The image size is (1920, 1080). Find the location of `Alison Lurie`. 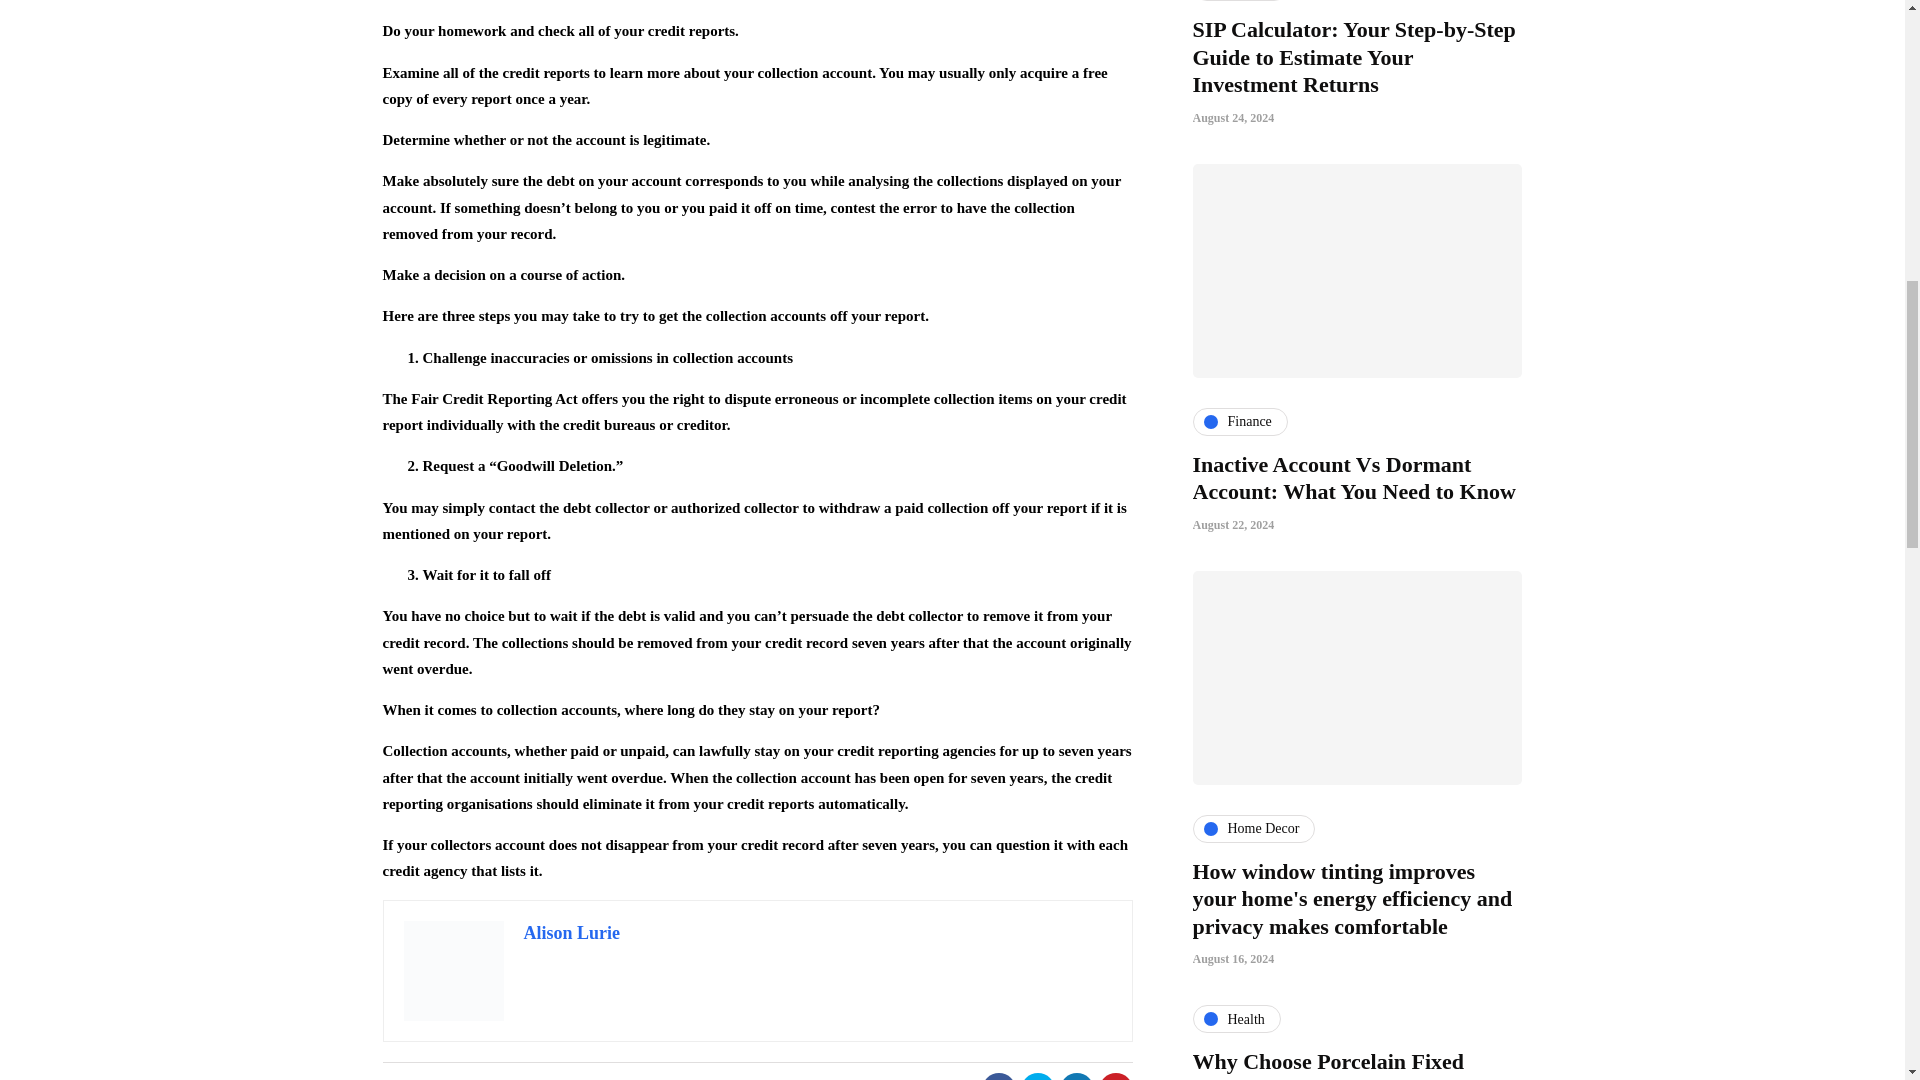

Alison Lurie is located at coordinates (572, 932).